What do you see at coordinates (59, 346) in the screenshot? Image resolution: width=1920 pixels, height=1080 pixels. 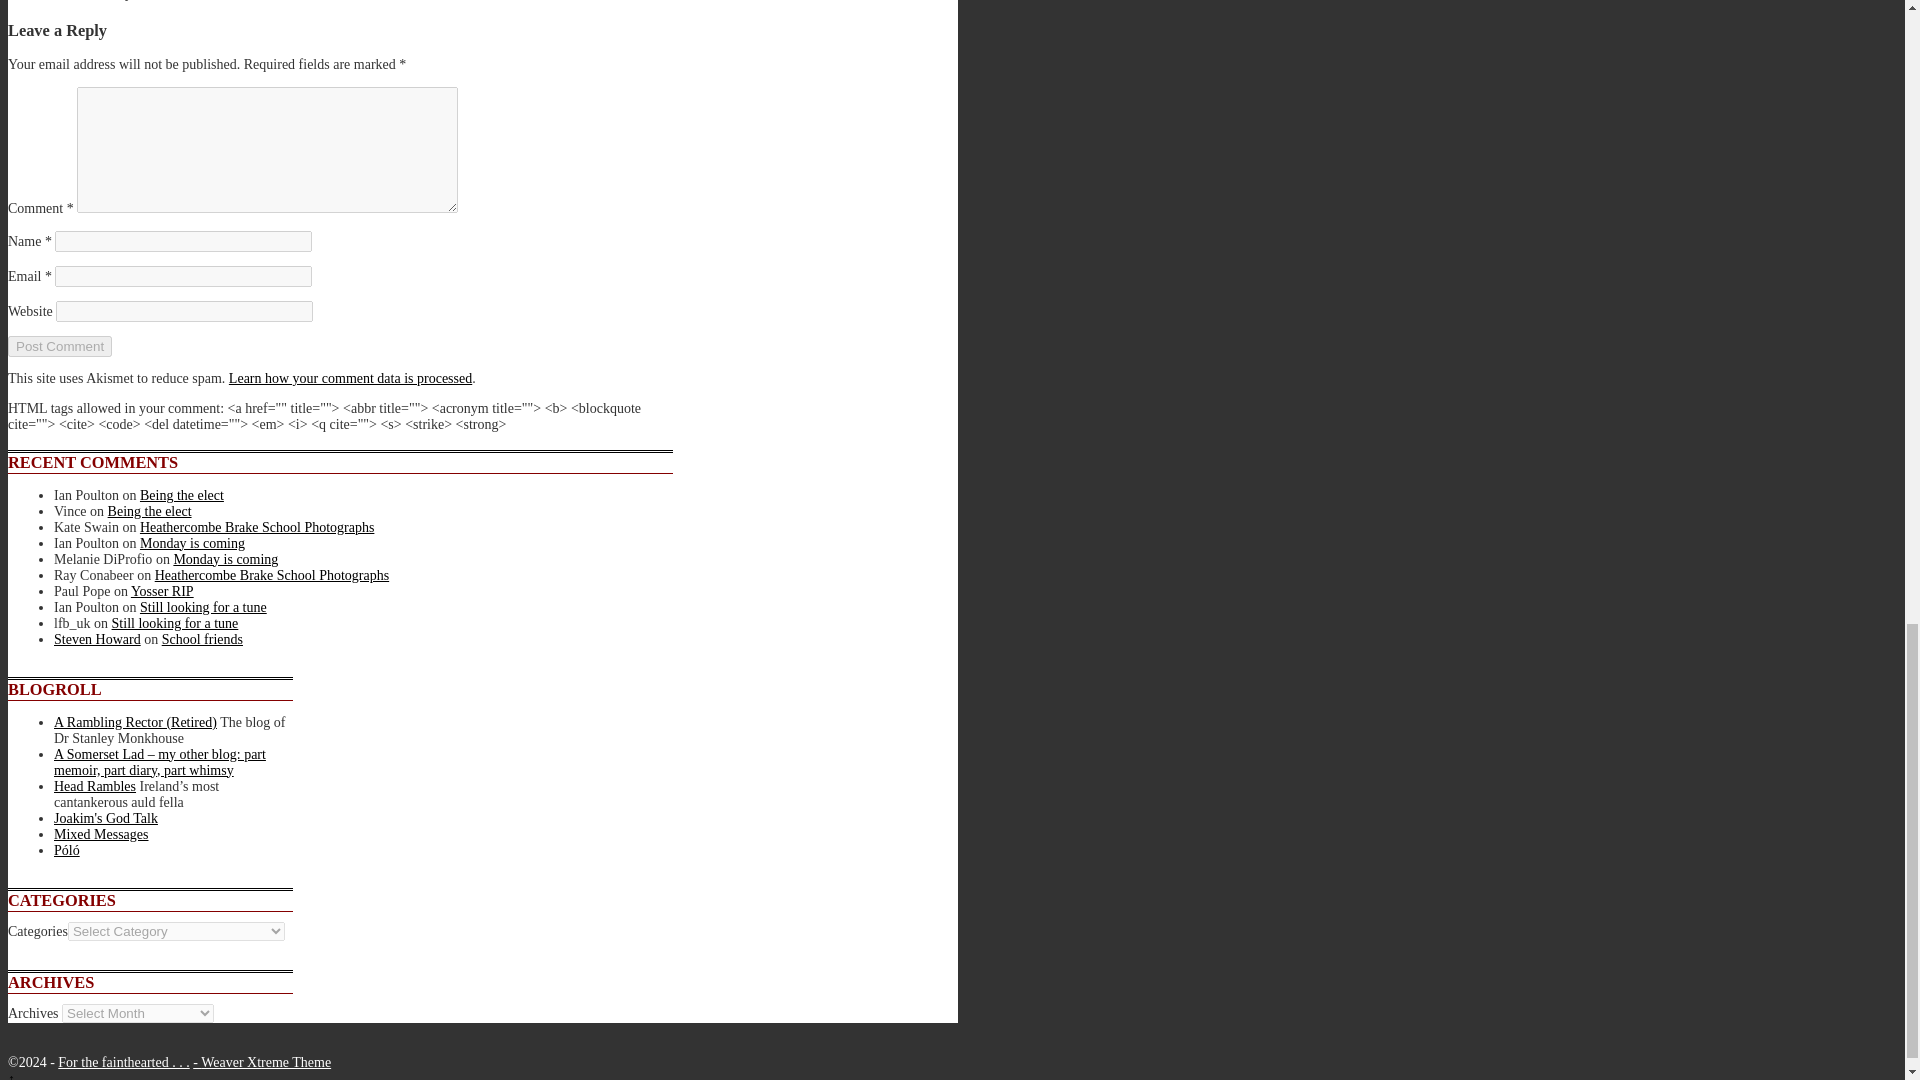 I see `Post Comment` at bounding box center [59, 346].